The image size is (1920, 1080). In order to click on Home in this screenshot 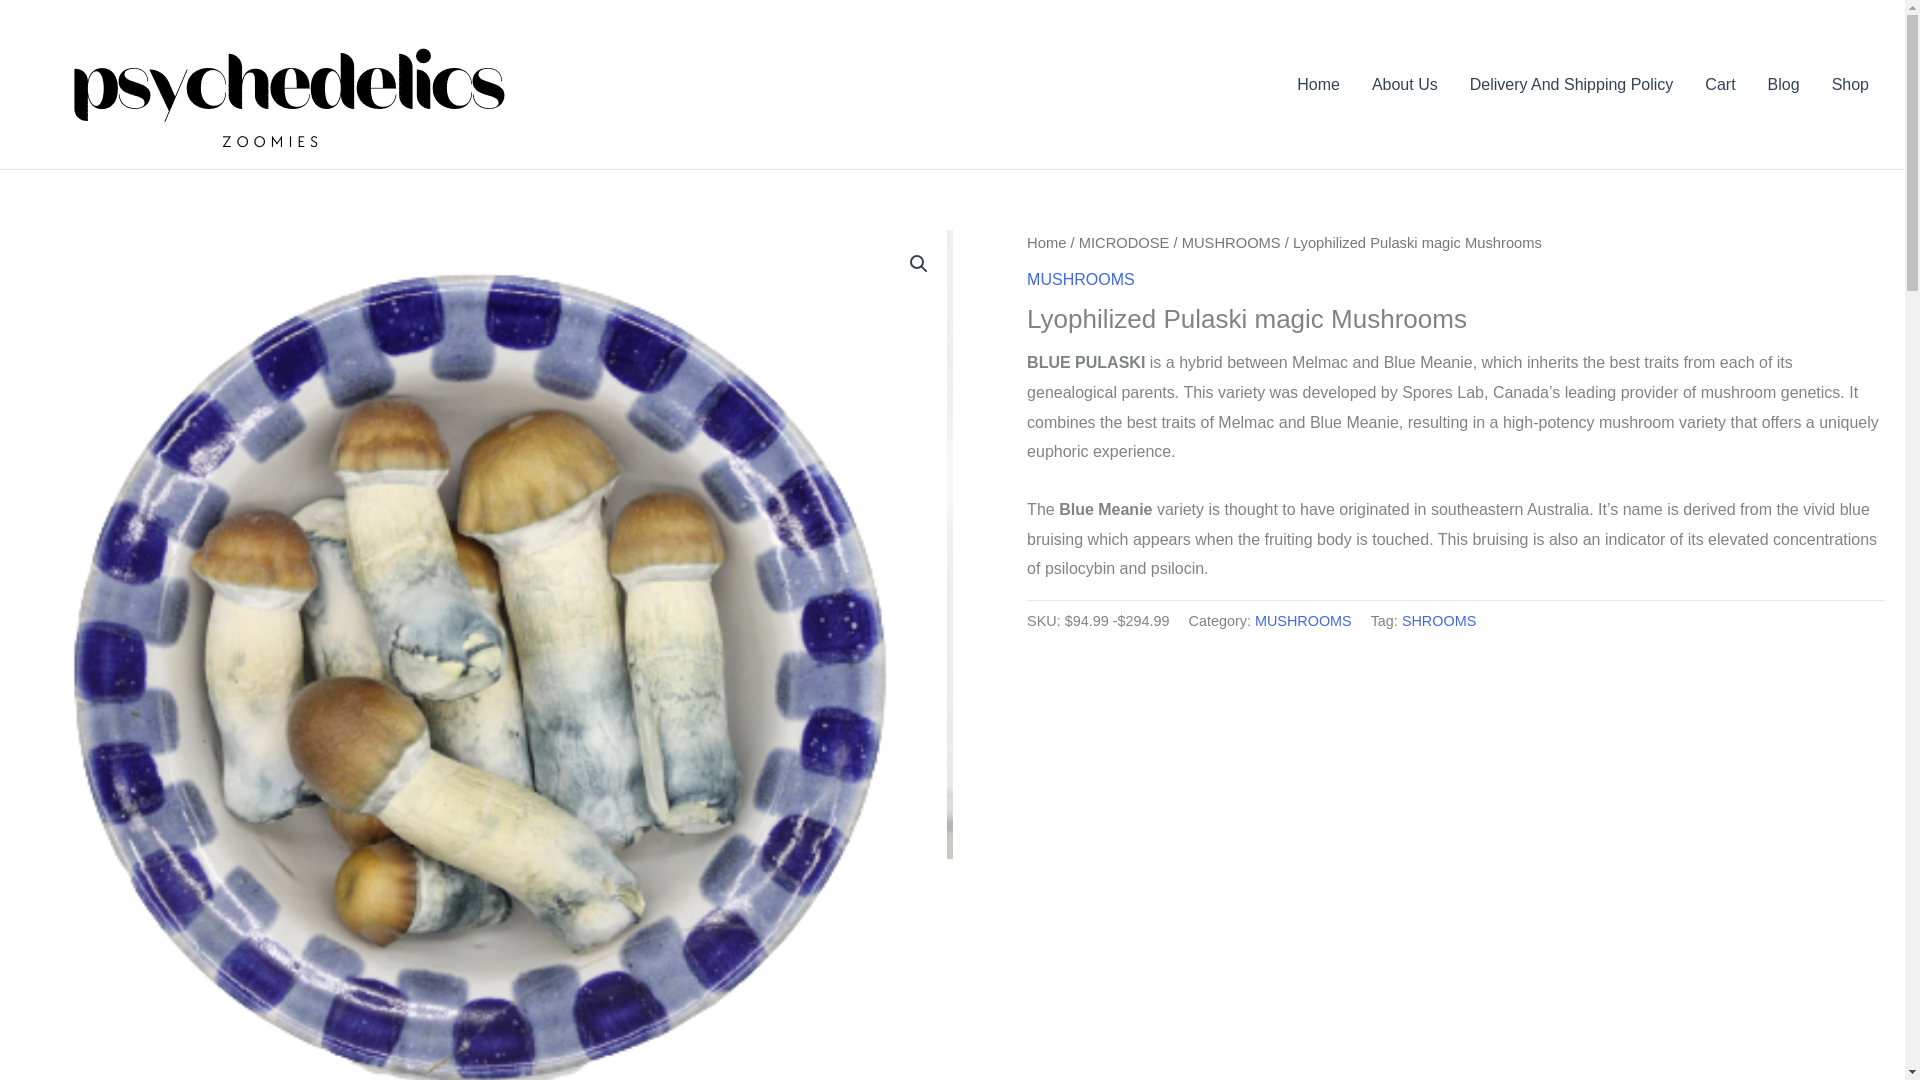, I will do `click(1318, 84)`.